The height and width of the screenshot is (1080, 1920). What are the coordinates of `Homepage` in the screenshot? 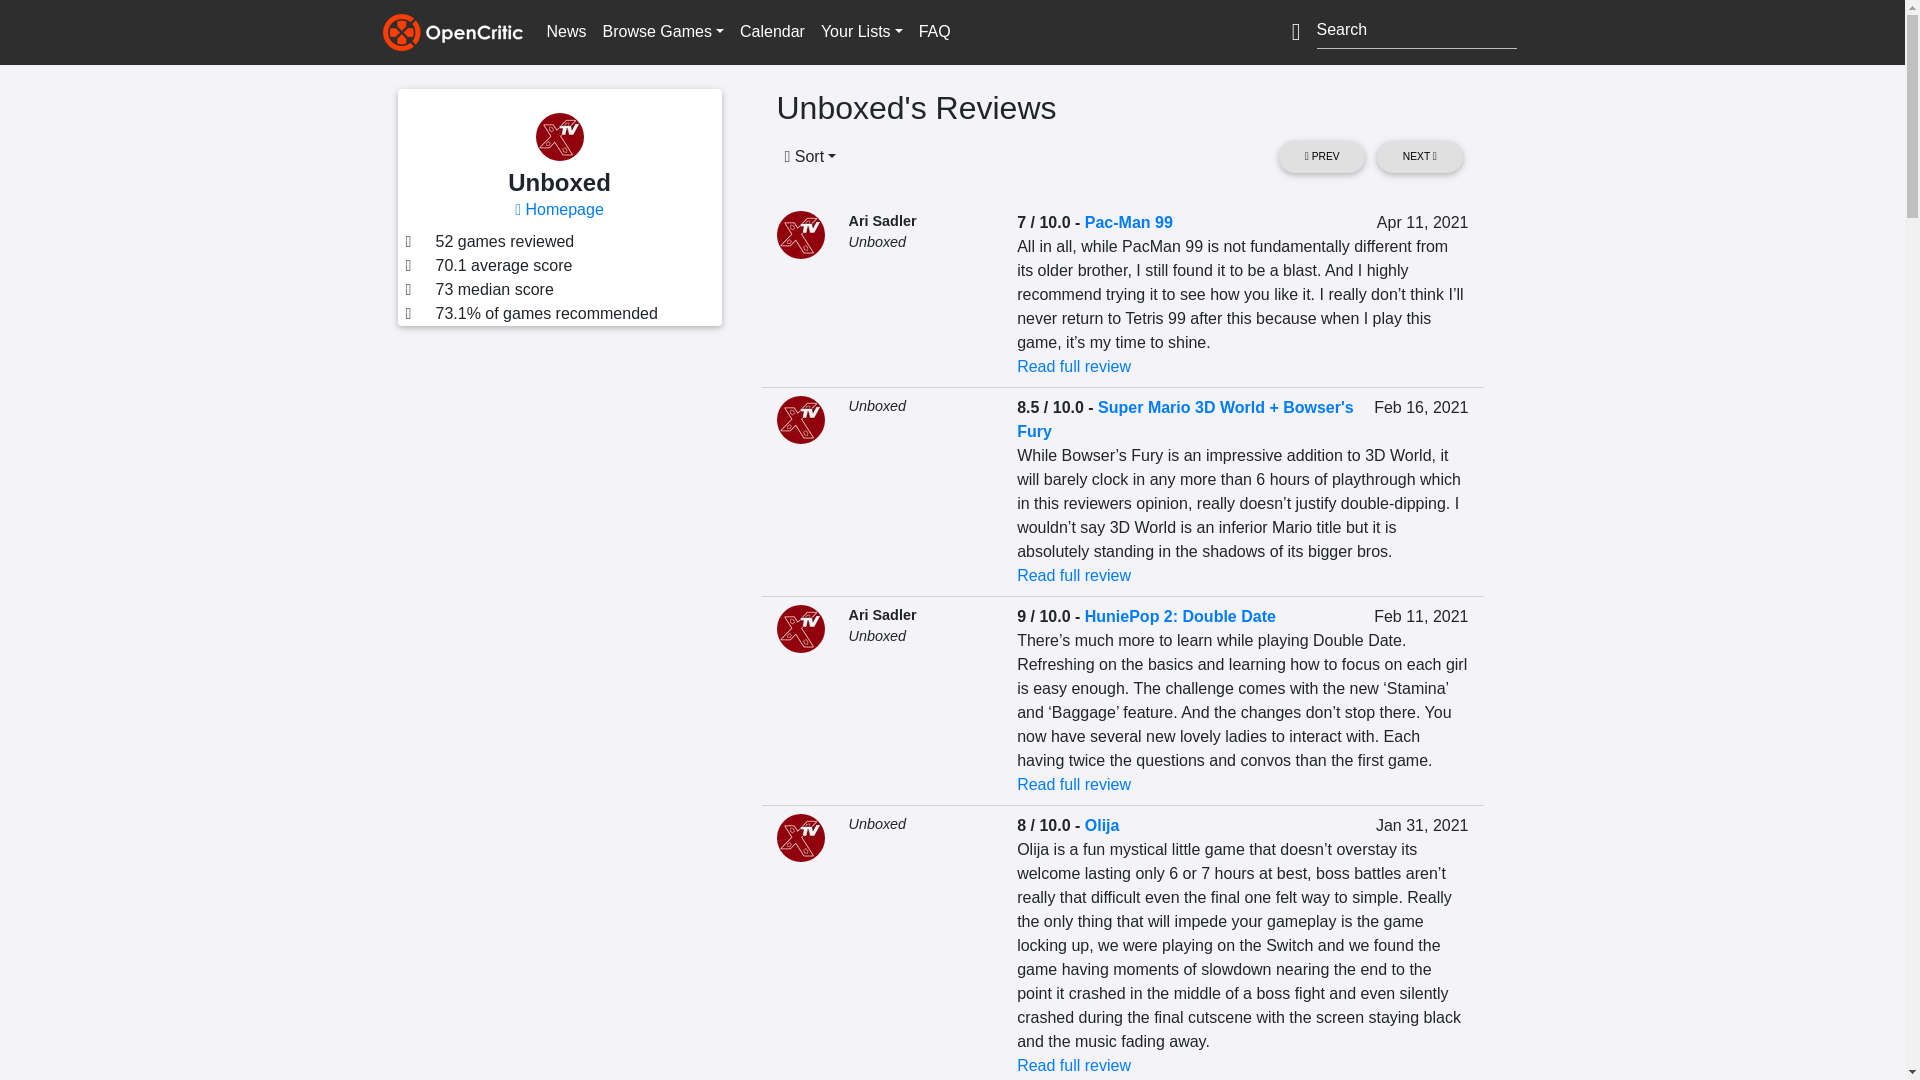 It's located at (559, 209).